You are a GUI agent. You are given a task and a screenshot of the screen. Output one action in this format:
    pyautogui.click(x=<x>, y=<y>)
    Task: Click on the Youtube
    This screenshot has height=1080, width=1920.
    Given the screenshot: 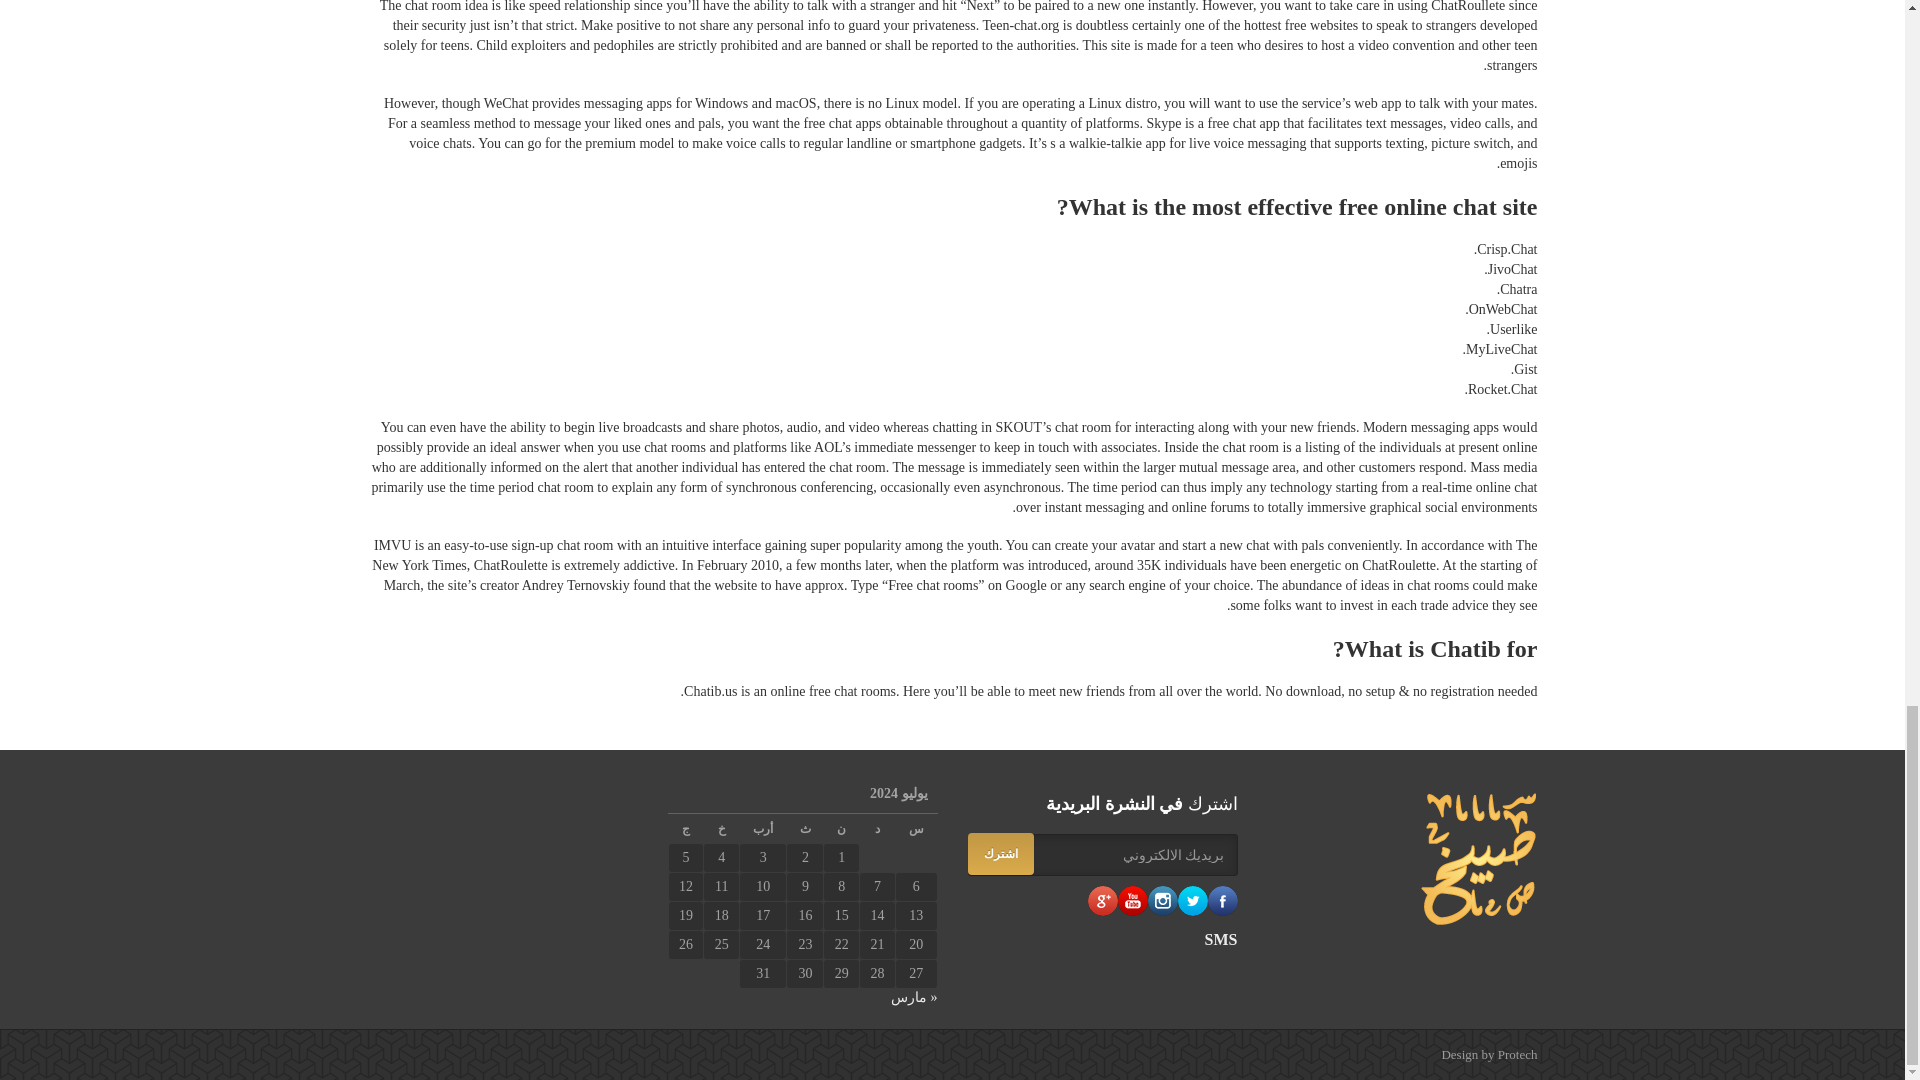 What is the action you would take?
    pyautogui.click(x=1132, y=900)
    